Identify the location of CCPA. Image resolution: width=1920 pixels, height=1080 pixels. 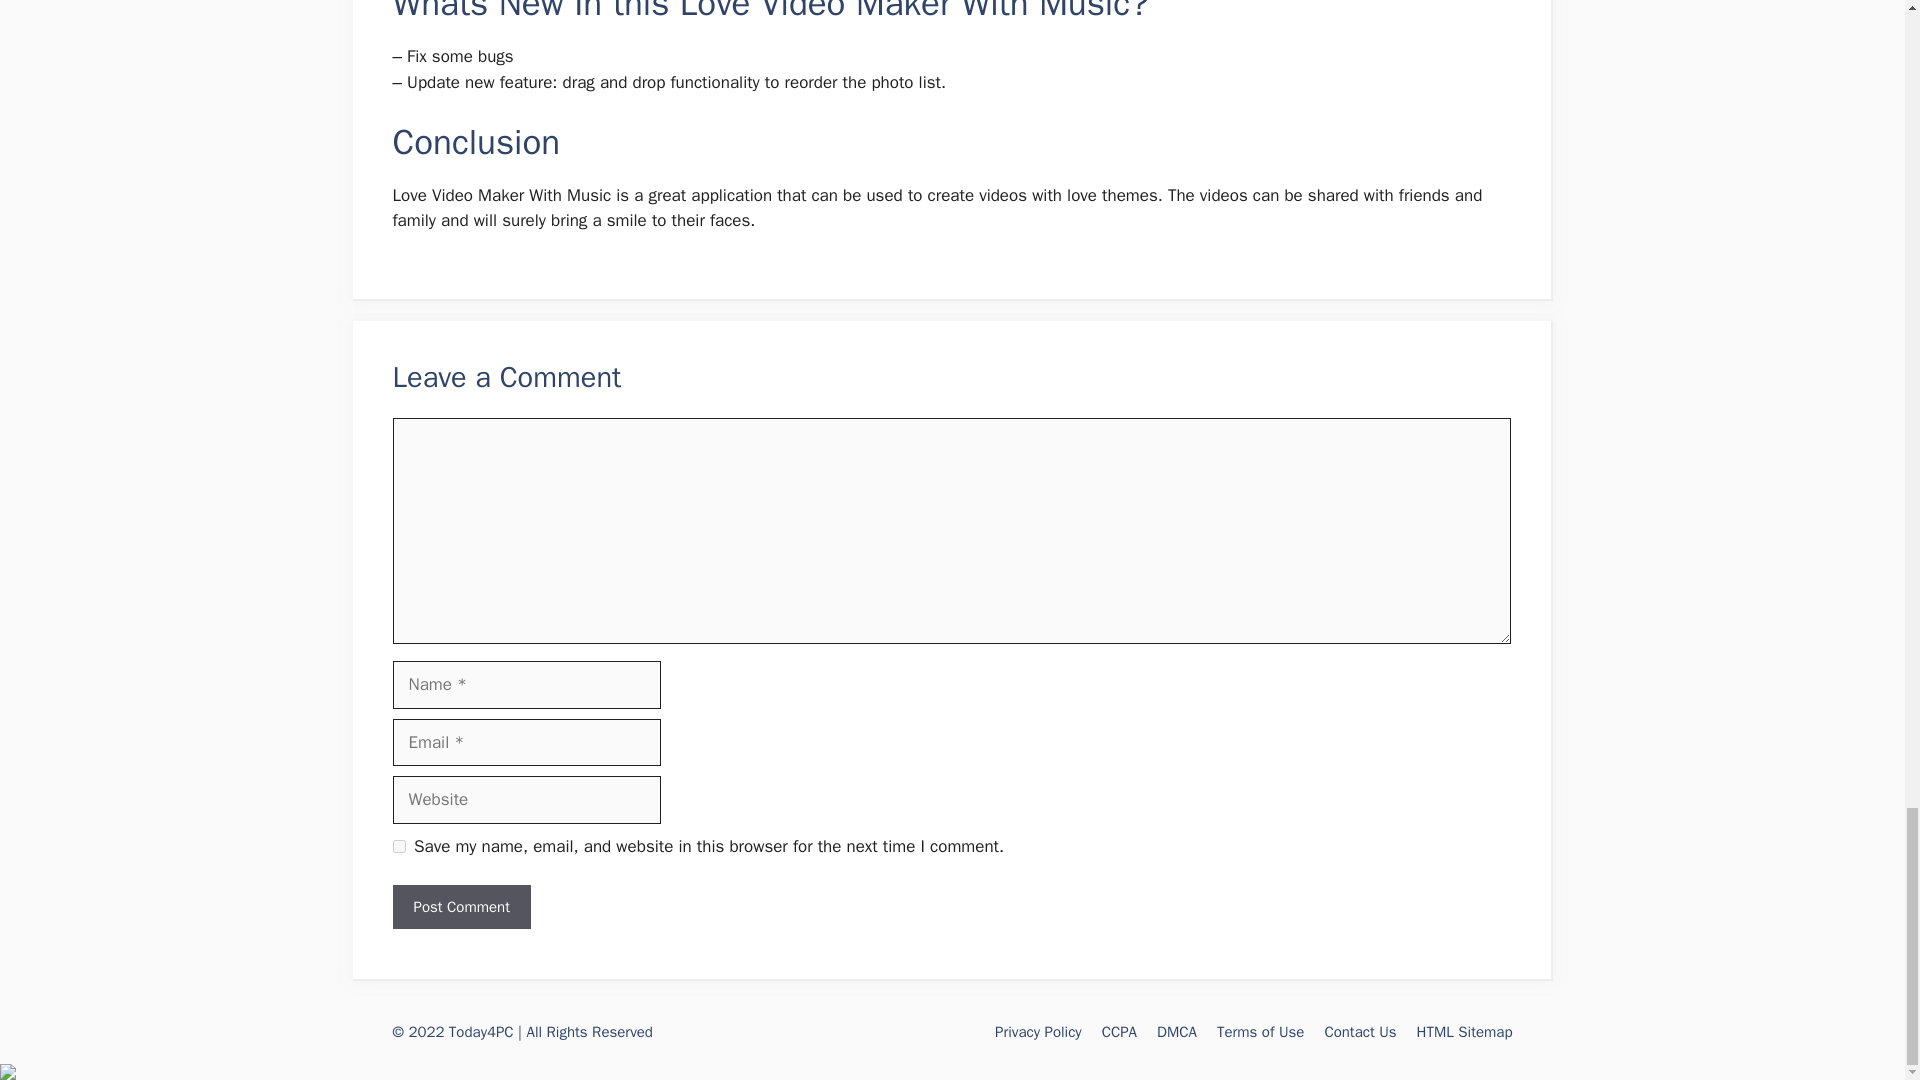
(1119, 1032).